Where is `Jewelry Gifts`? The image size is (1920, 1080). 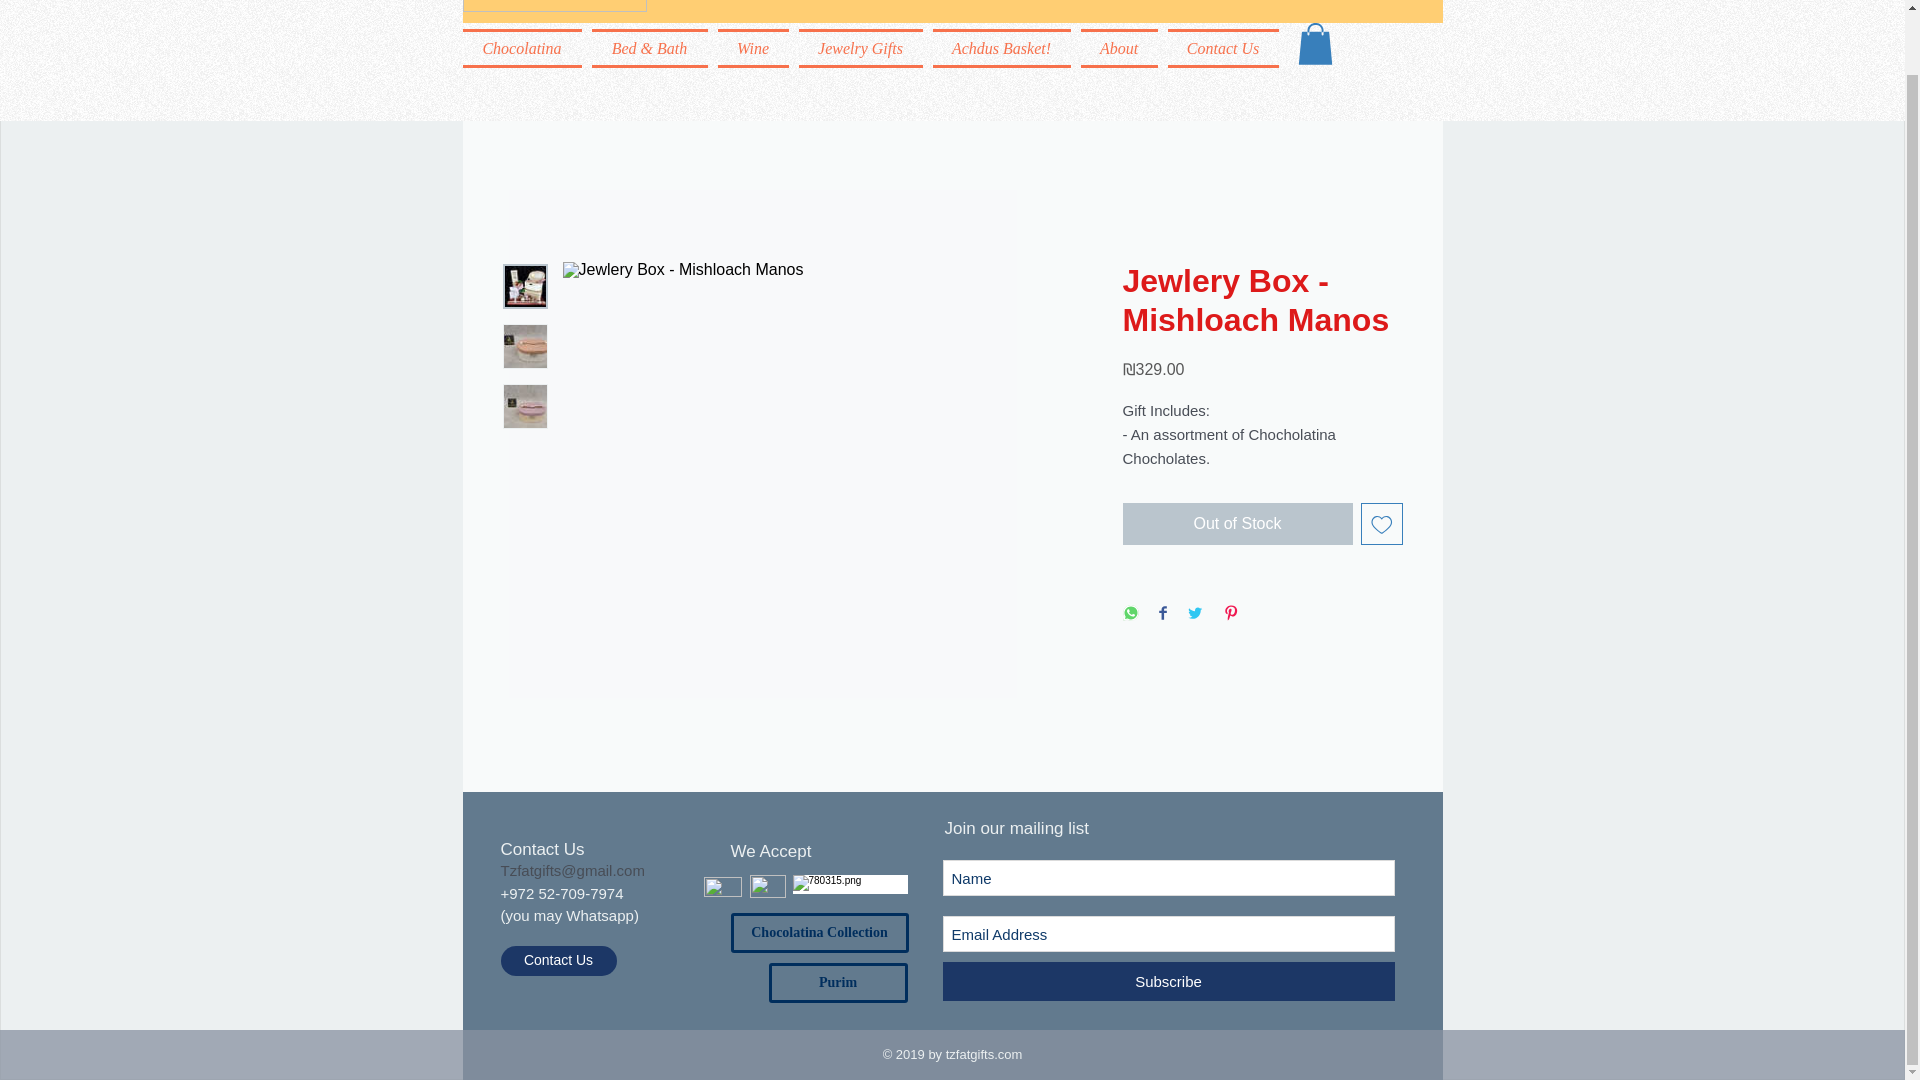
Jewelry Gifts is located at coordinates (860, 48).